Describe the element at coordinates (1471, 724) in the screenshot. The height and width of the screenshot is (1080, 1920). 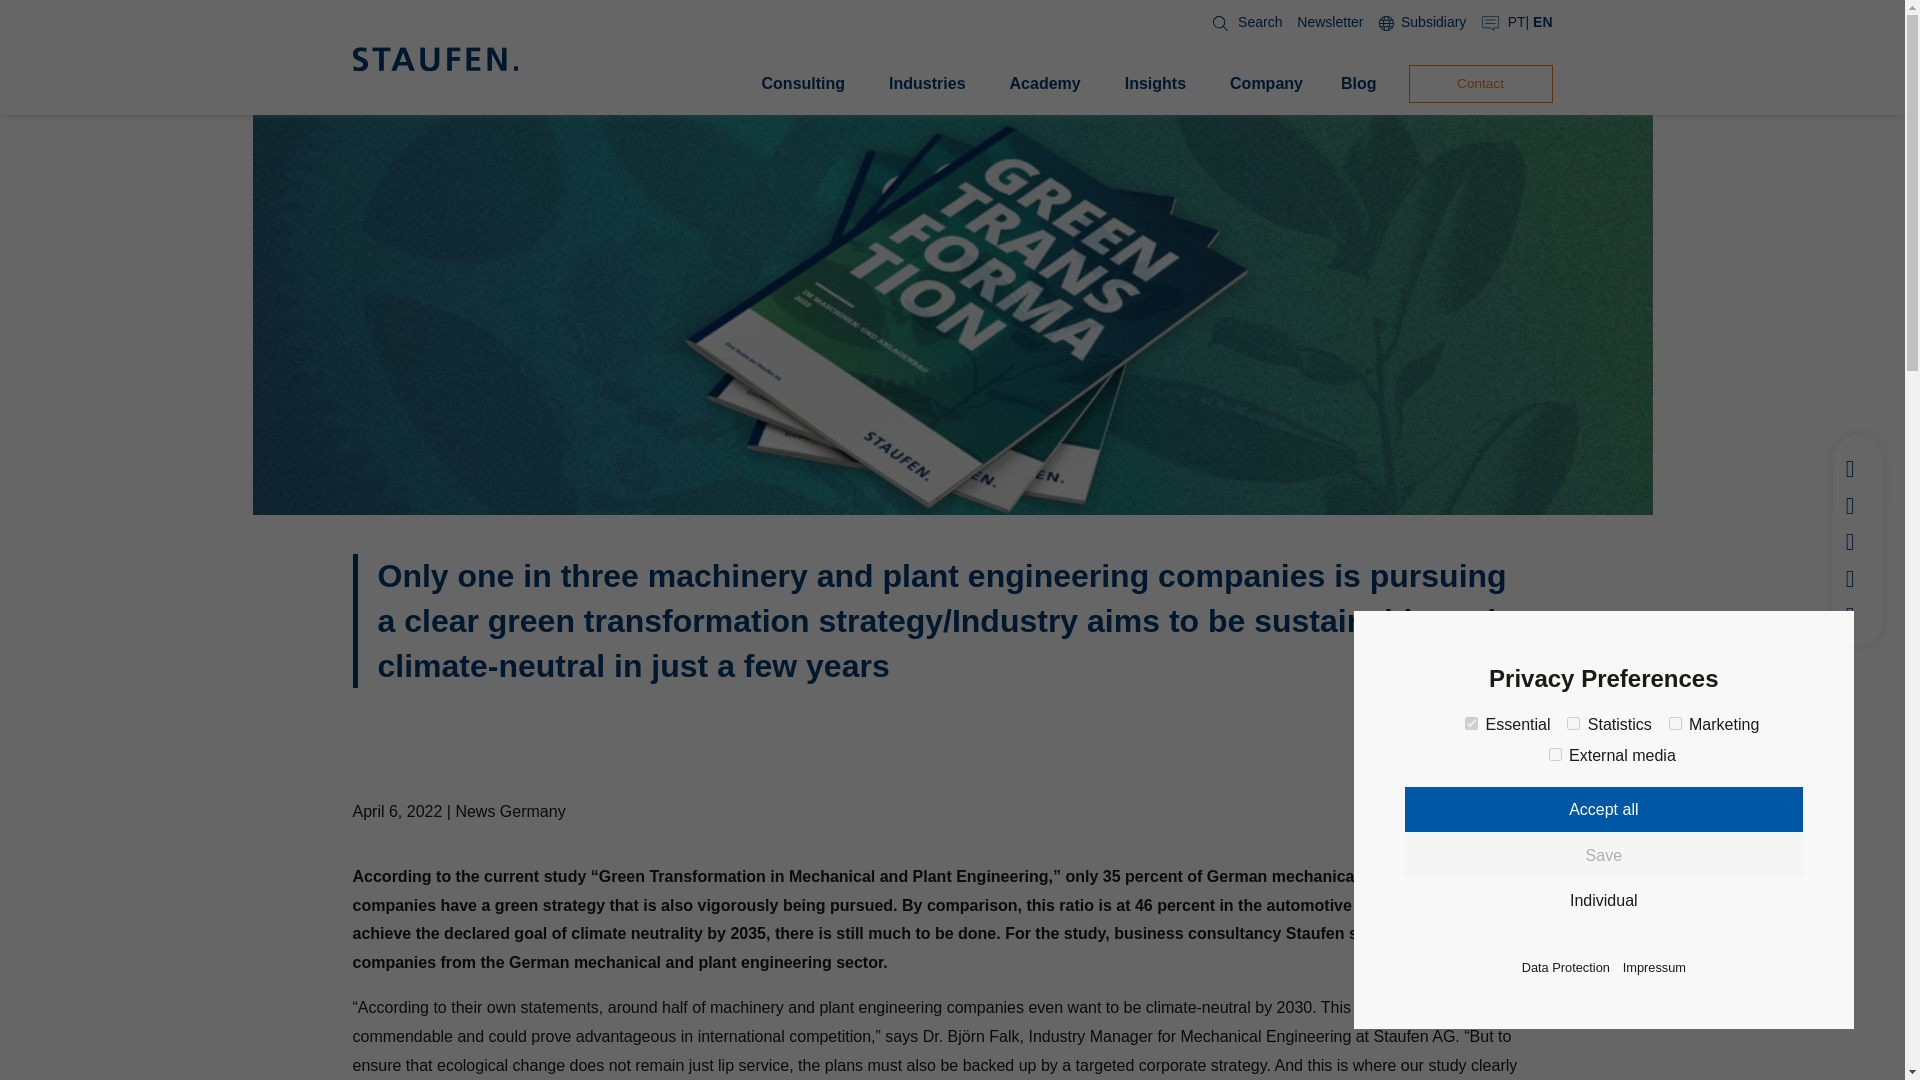
I see `on` at that location.